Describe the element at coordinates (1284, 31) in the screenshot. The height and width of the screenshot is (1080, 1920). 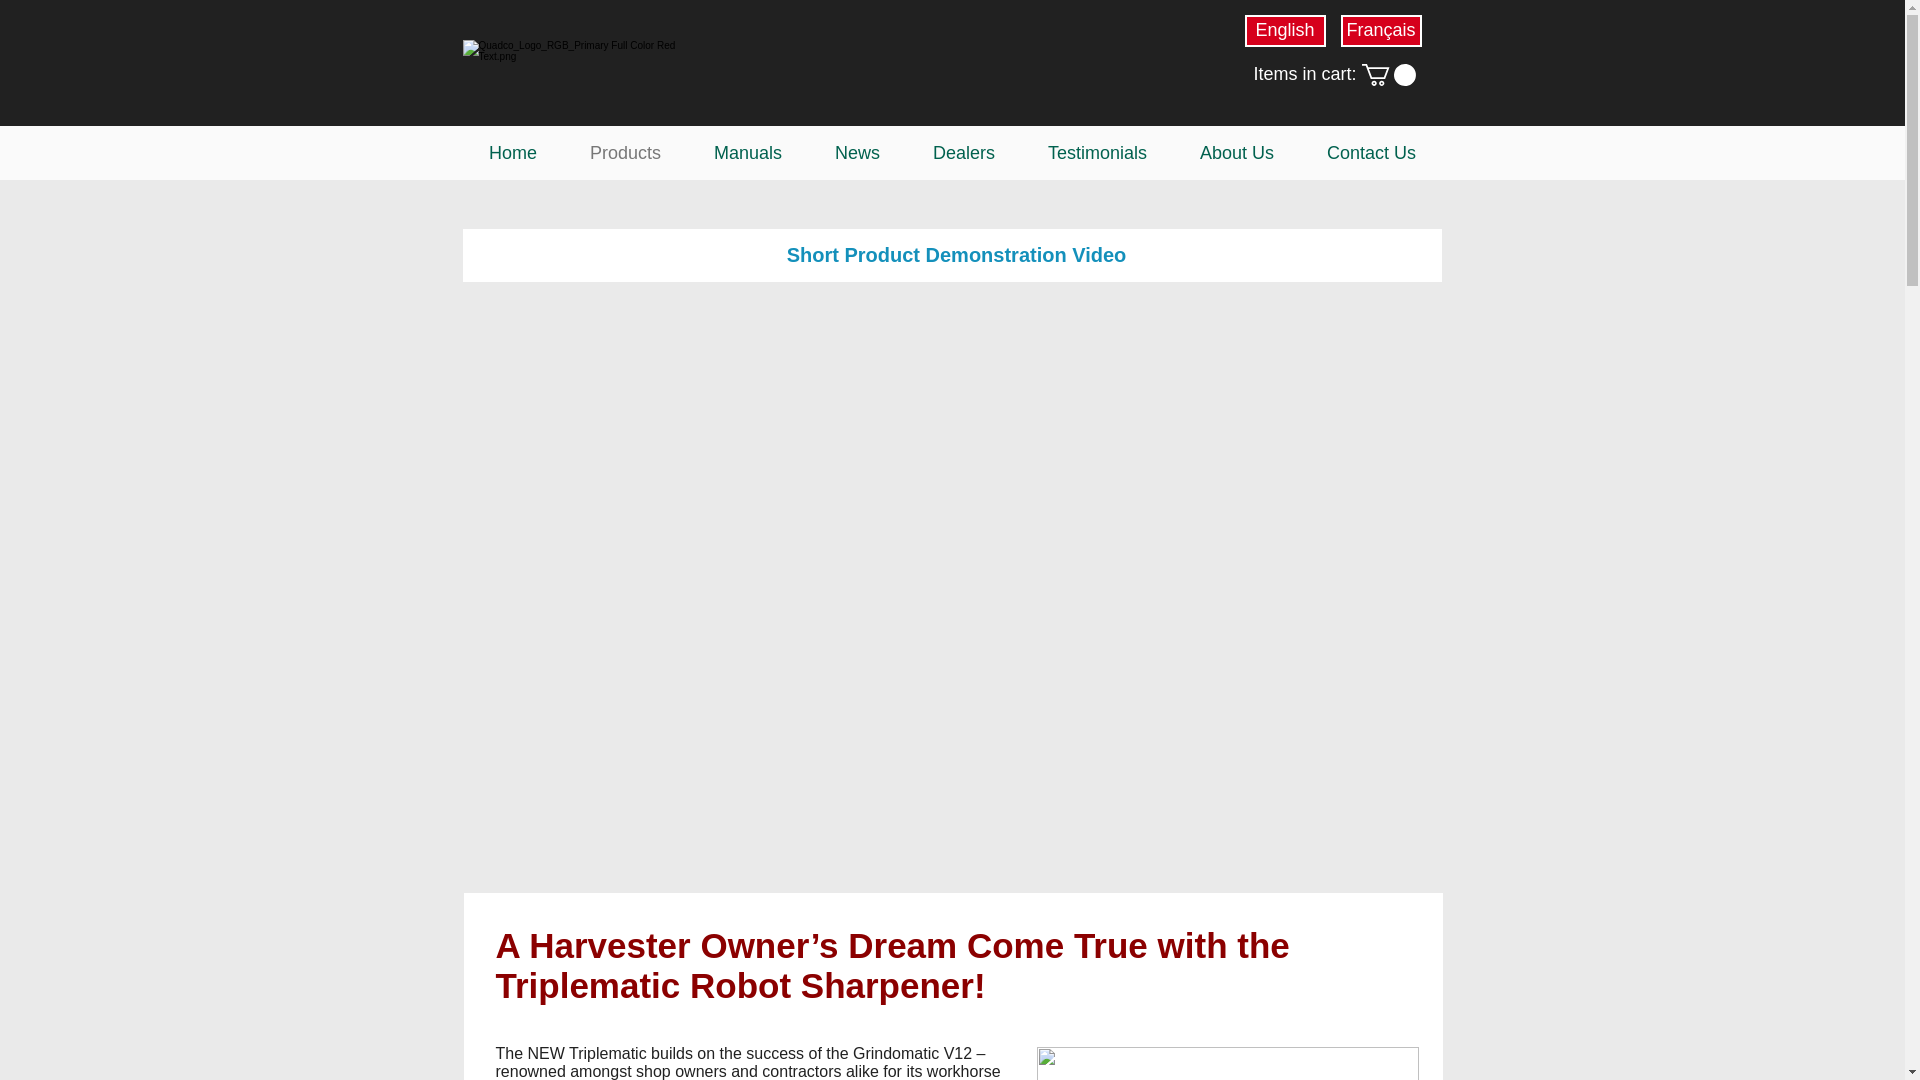
I see `English` at that location.